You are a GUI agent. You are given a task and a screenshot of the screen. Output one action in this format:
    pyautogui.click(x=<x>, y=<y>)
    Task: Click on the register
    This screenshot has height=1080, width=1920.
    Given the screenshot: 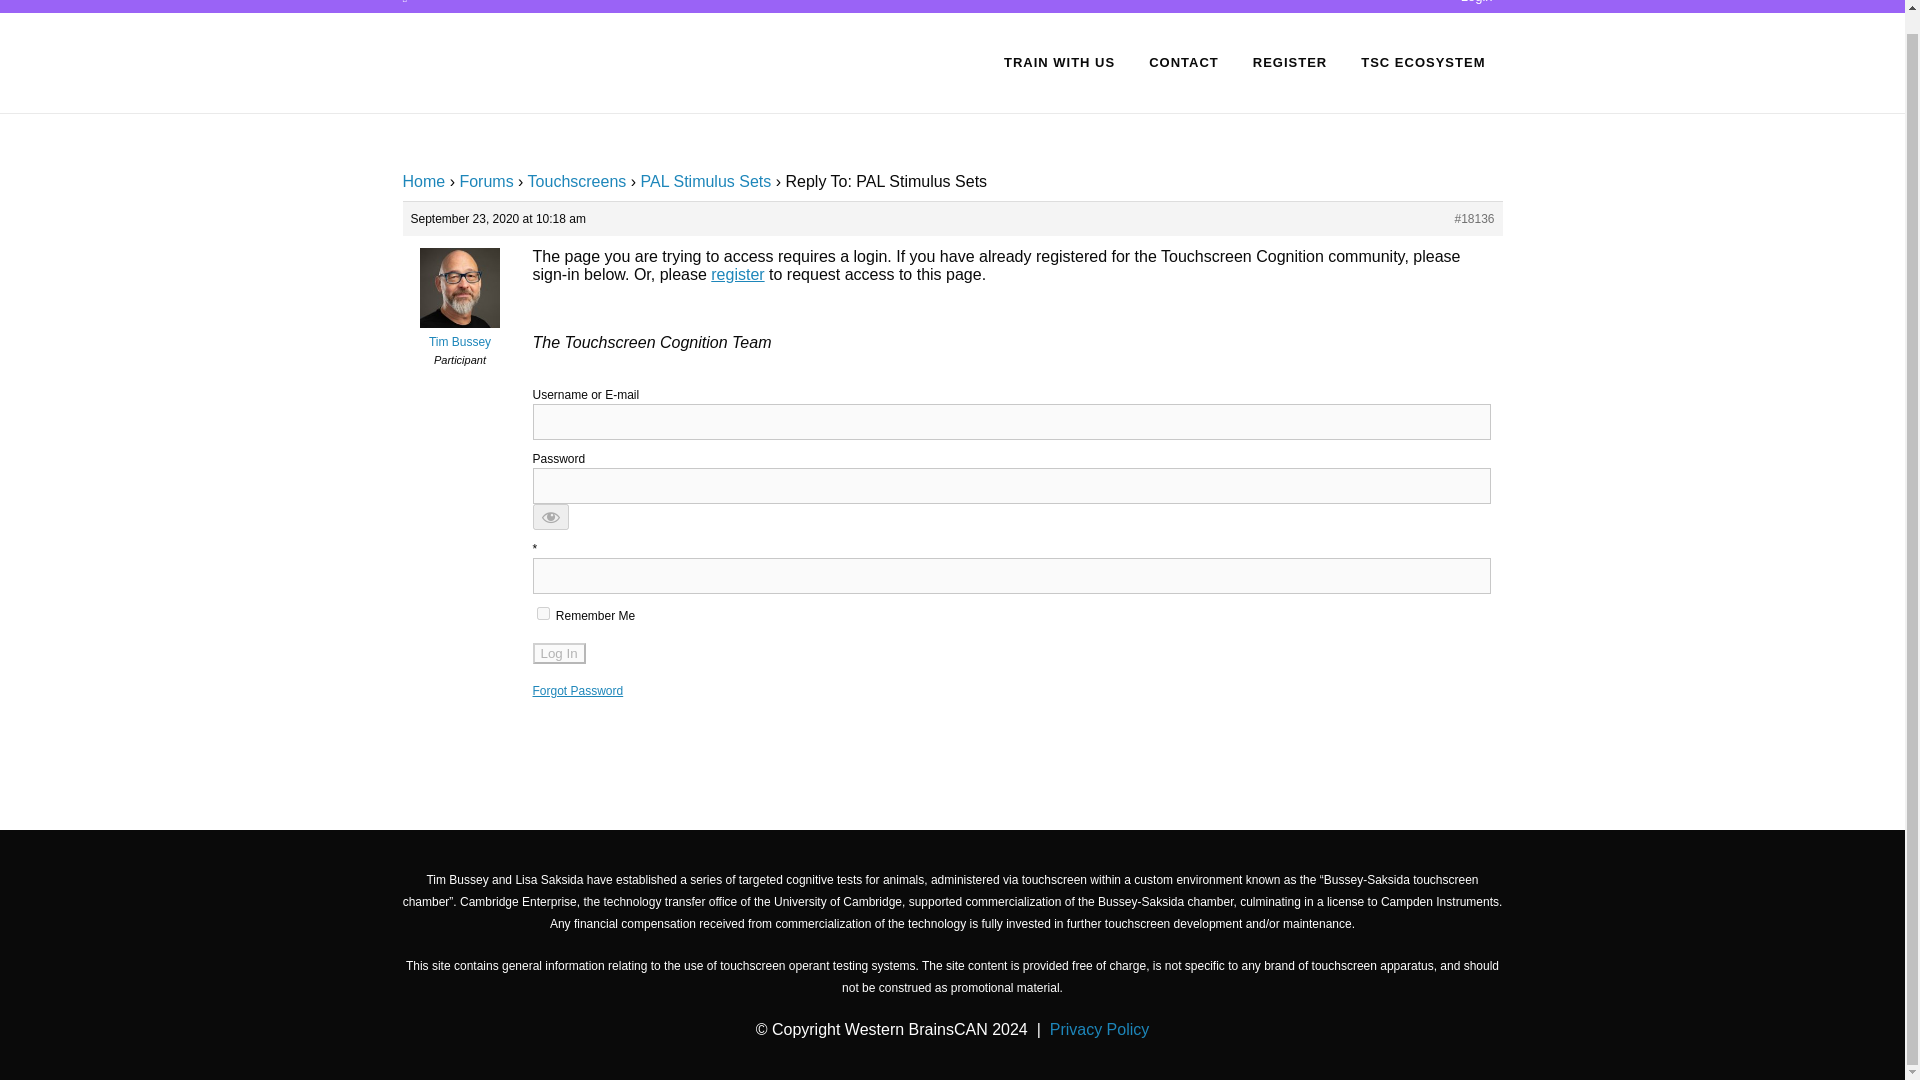 What is the action you would take?
    pyautogui.click(x=737, y=274)
    